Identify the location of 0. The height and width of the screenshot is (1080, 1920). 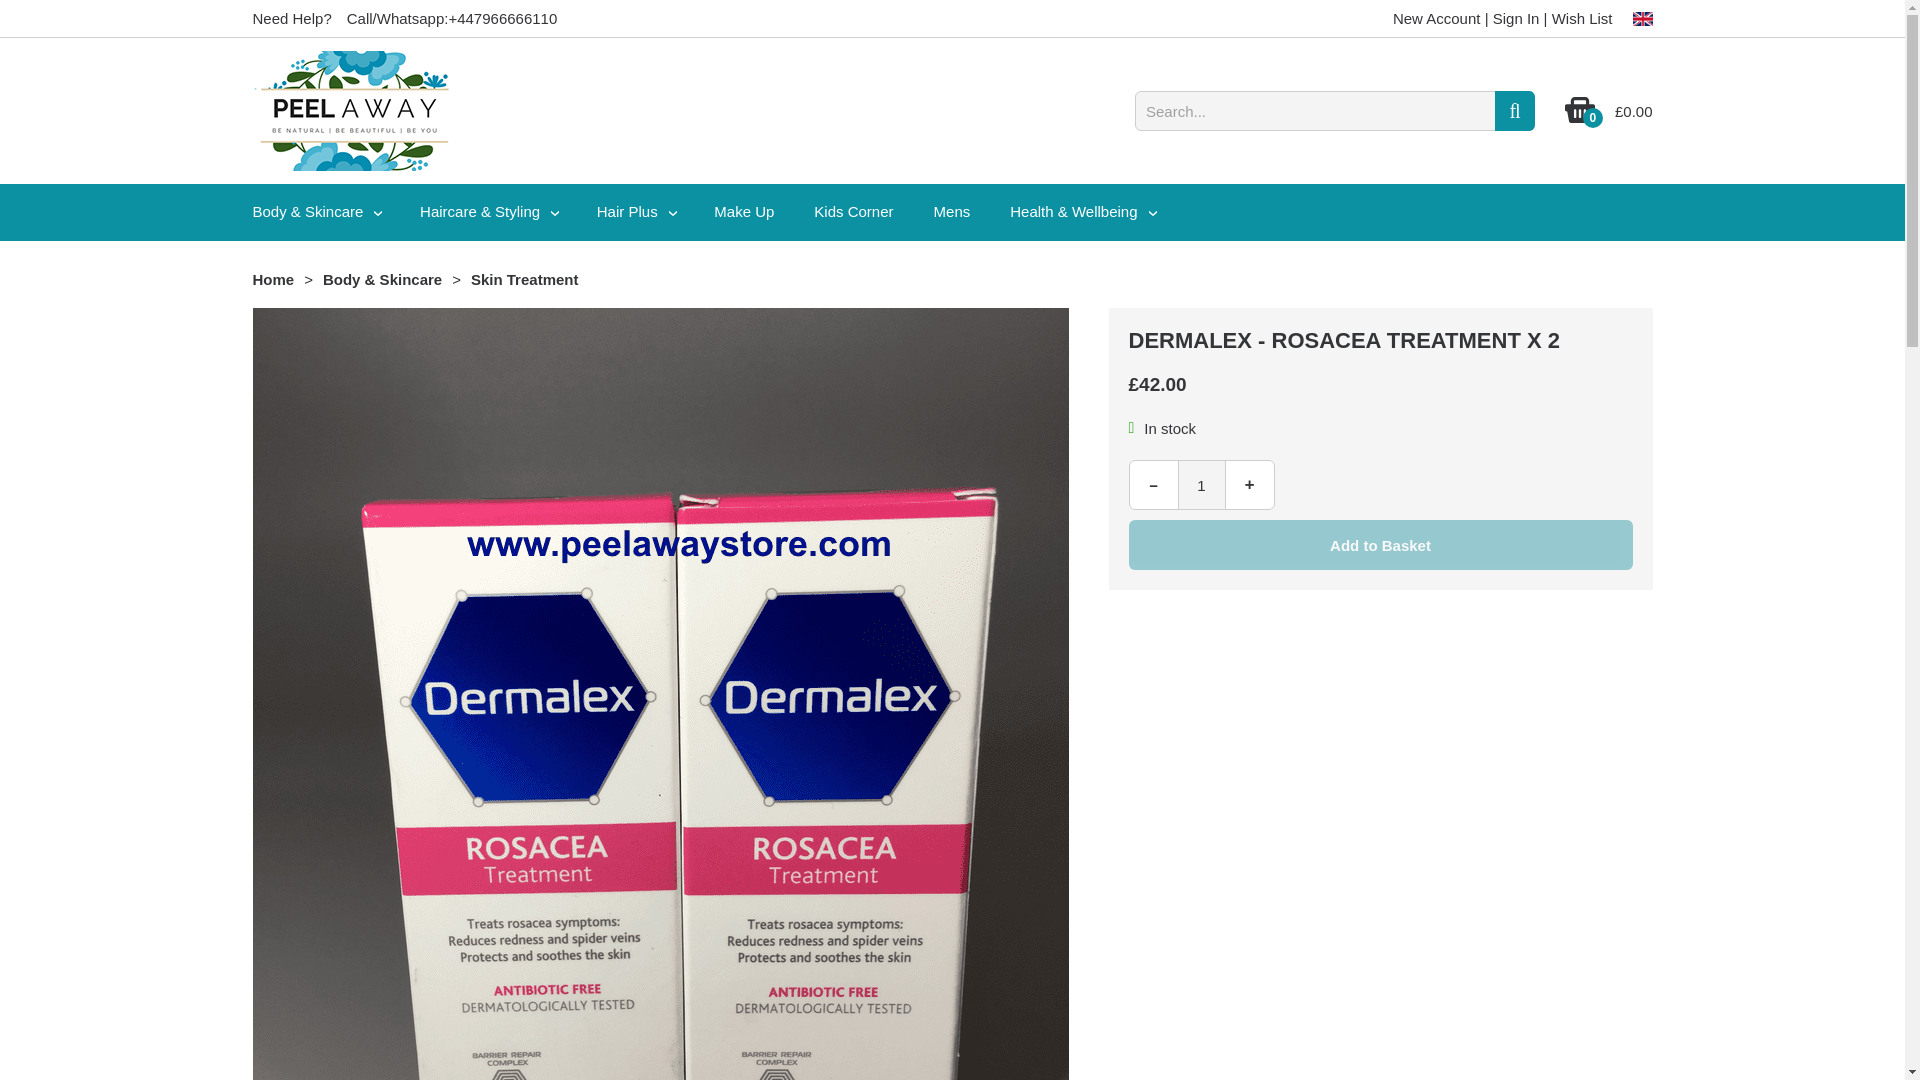
(1580, 118).